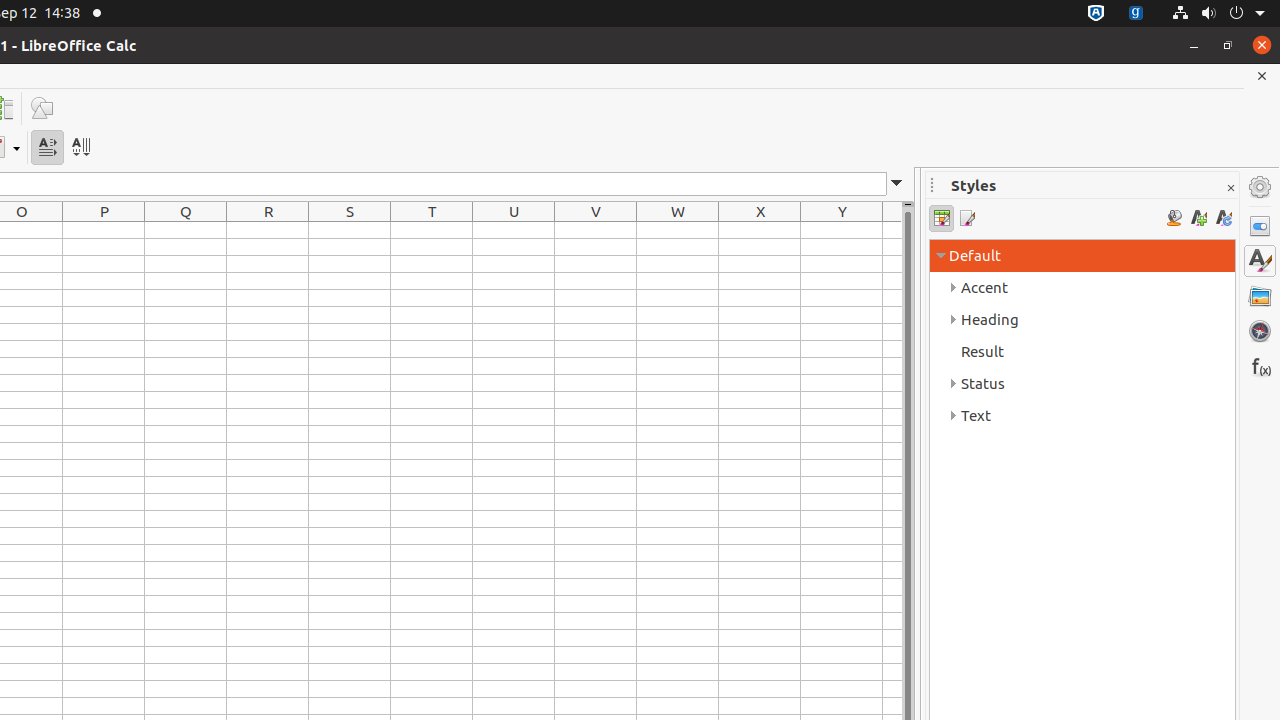  What do you see at coordinates (48, 148) in the screenshot?
I see `Text direction from left to right` at bounding box center [48, 148].